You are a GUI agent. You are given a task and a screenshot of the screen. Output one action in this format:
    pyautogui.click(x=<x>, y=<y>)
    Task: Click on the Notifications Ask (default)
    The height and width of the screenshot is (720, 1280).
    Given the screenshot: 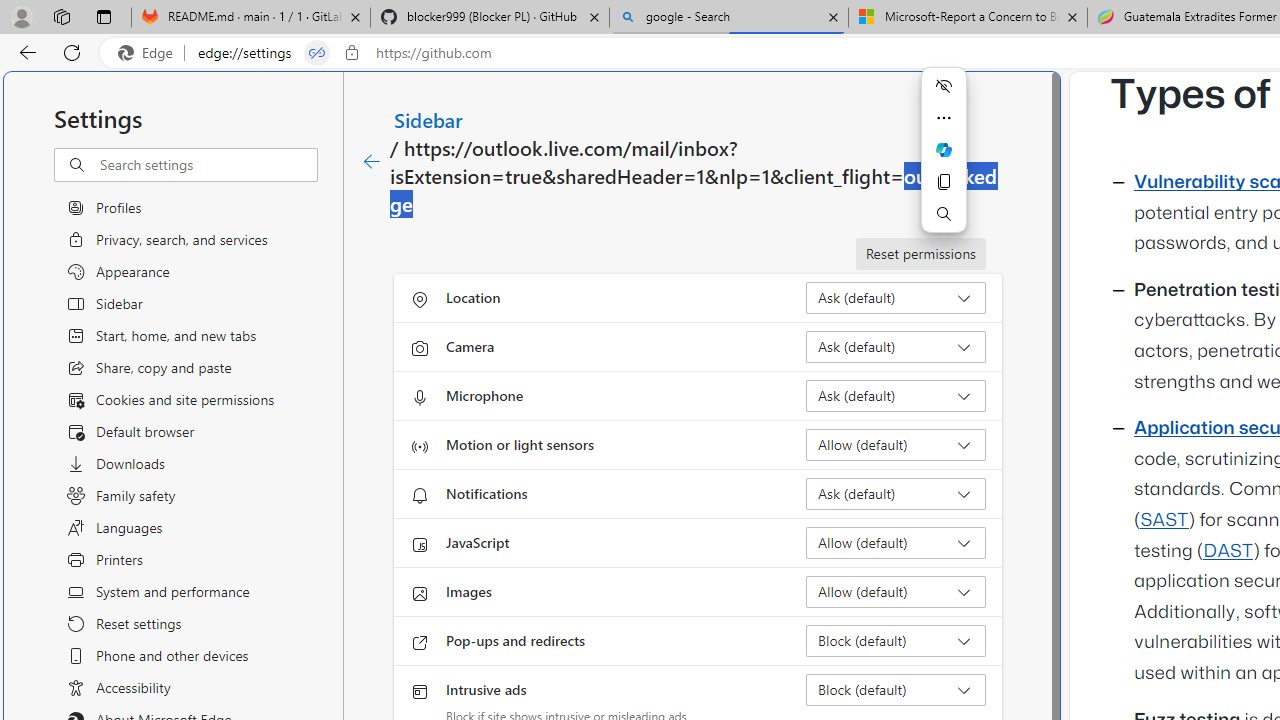 What is the action you would take?
    pyautogui.click(x=896, y=494)
    